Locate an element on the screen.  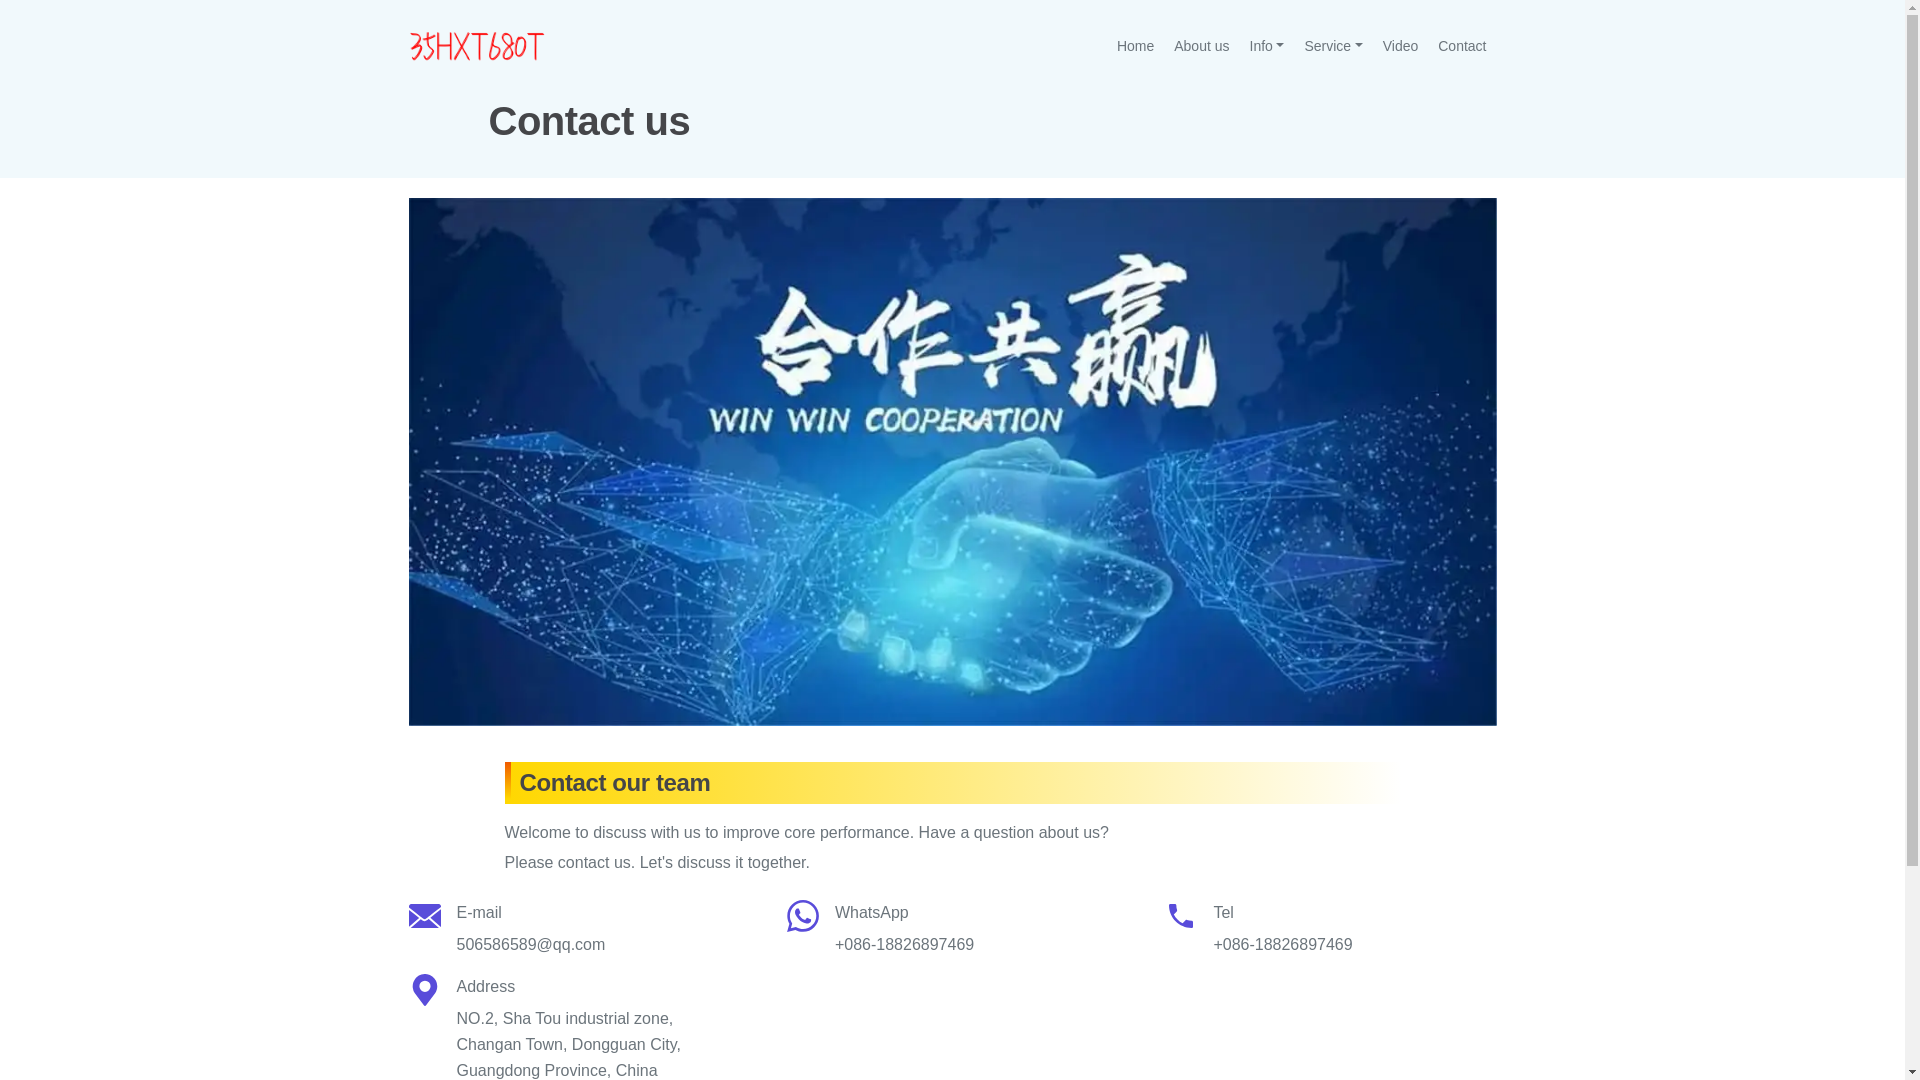
About us is located at coordinates (1202, 46).